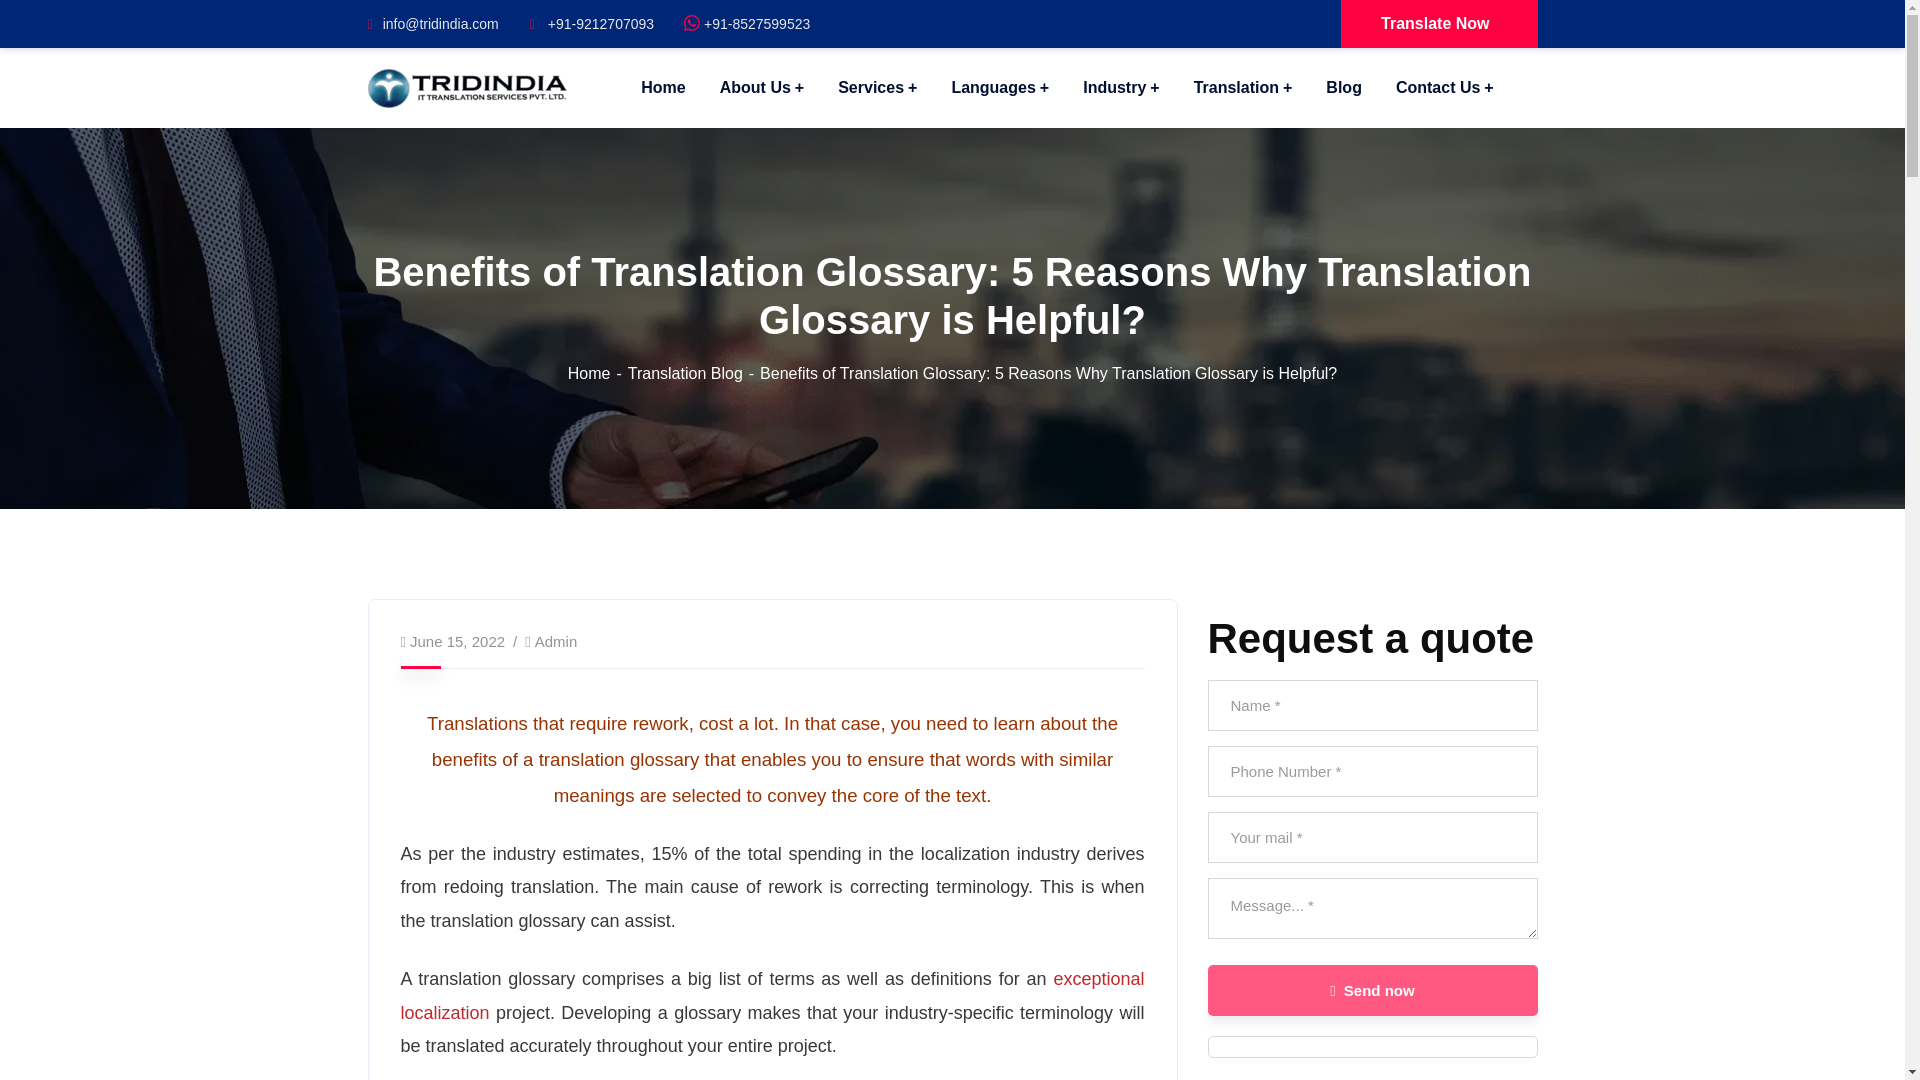  What do you see at coordinates (762, 88) in the screenshot?
I see `About Us` at bounding box center [762, 88].